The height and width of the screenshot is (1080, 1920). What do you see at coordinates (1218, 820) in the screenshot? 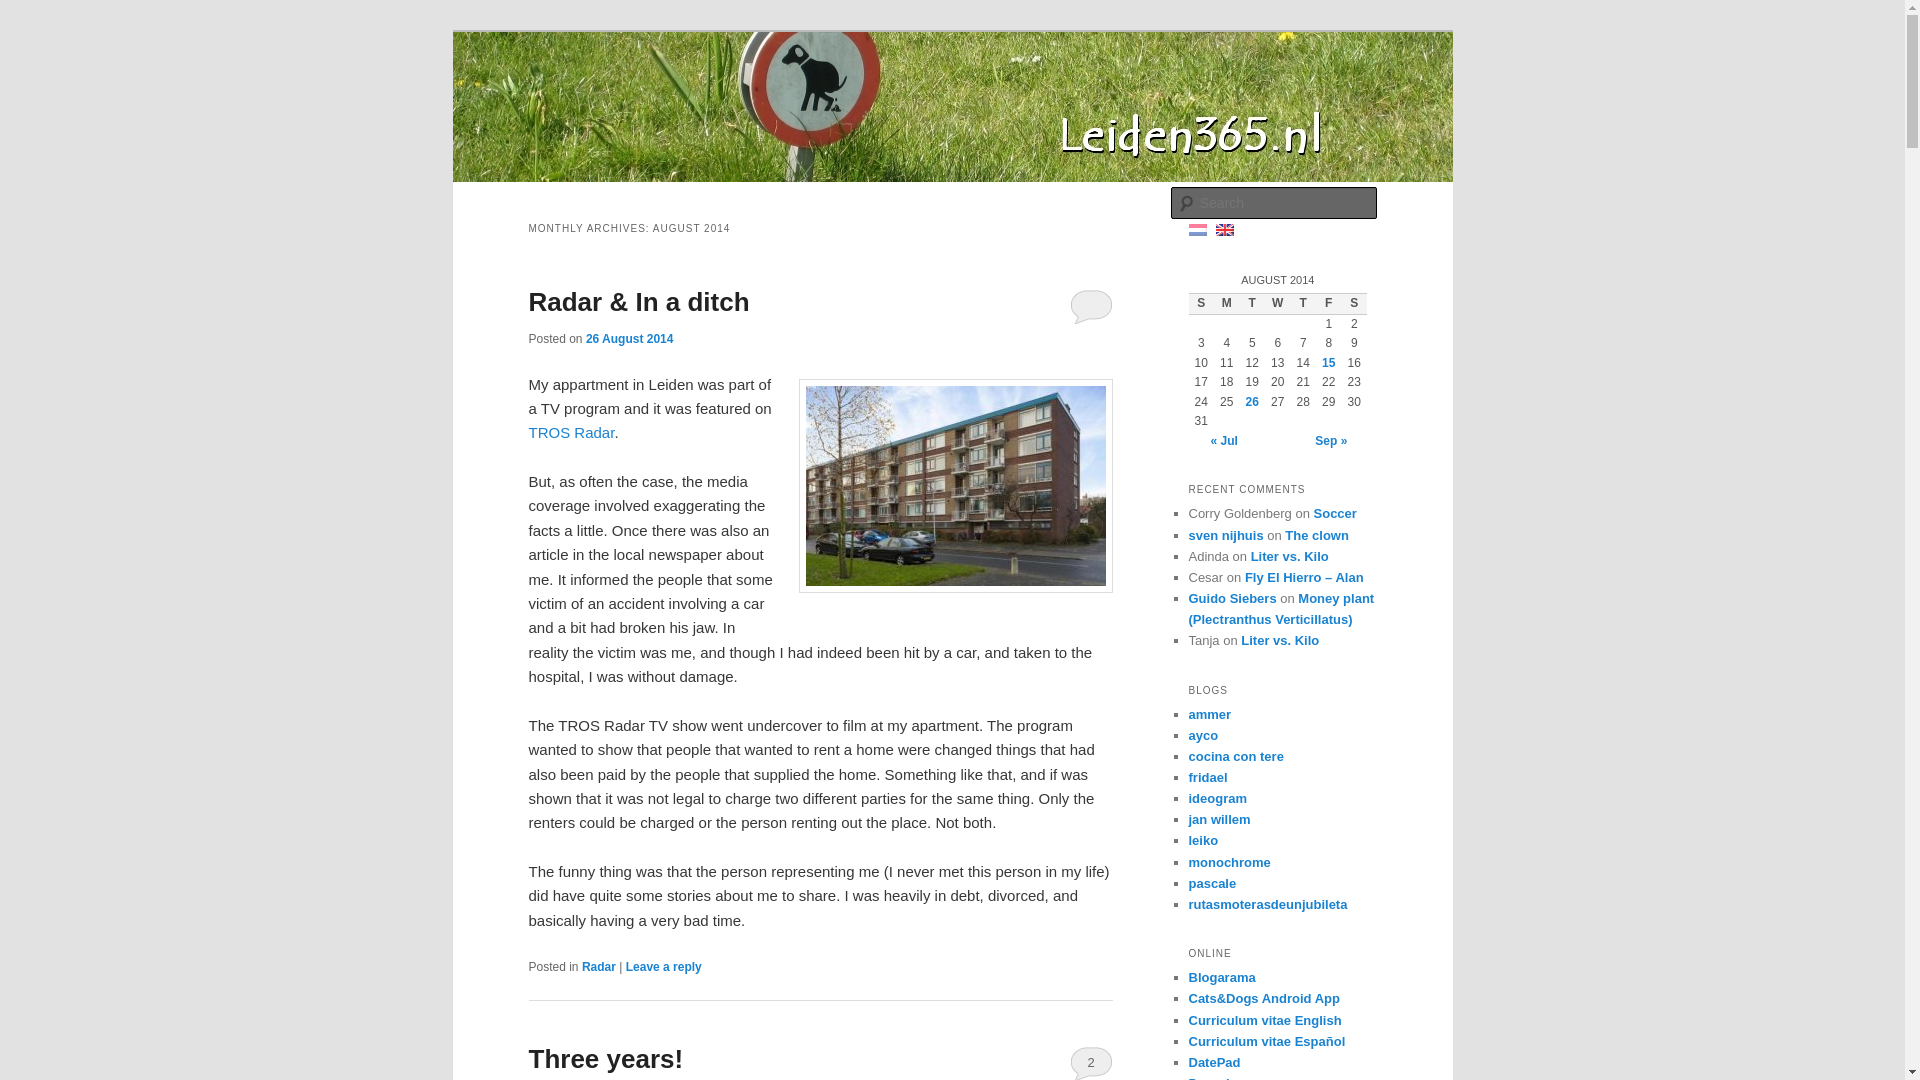
I see `jan willem` at bounding box center [1218, 820].